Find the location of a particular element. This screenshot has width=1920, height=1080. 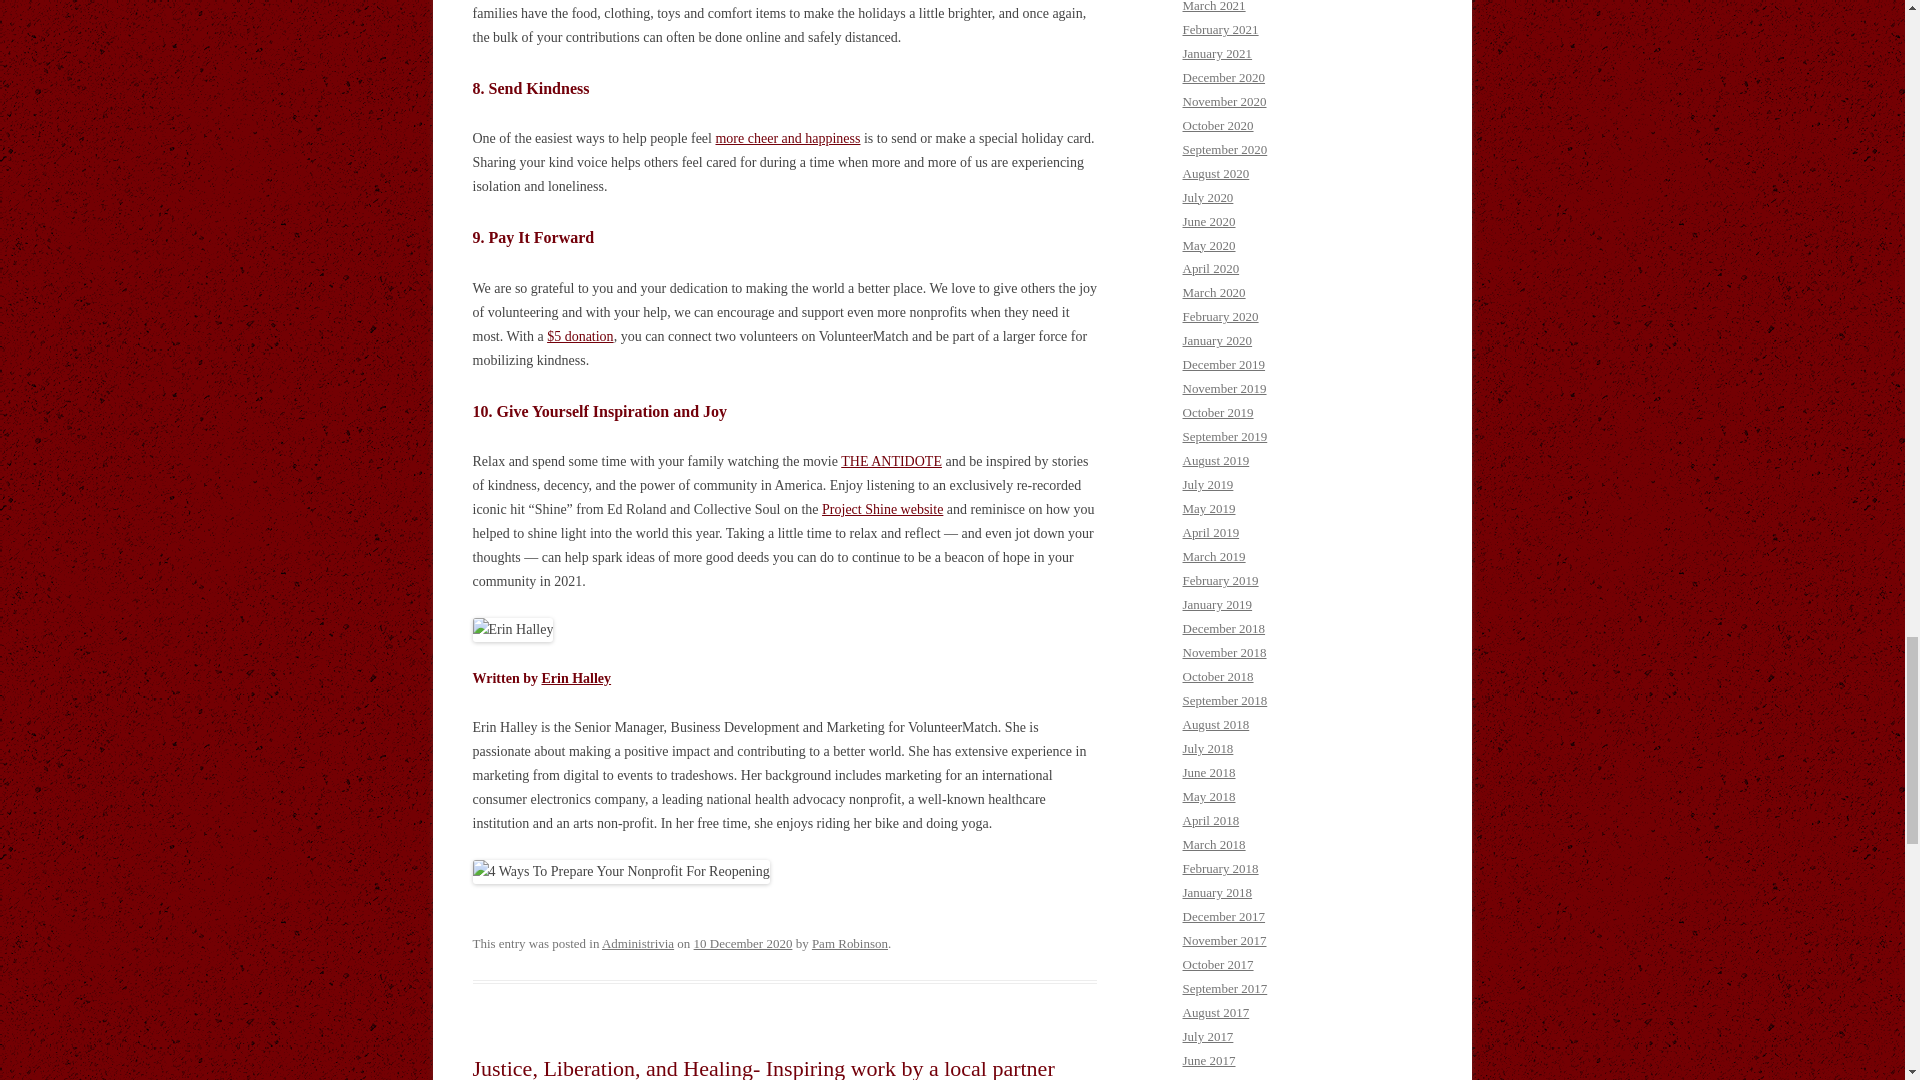

View all posts by Pam Robinson is located at coordinates (850, 944).